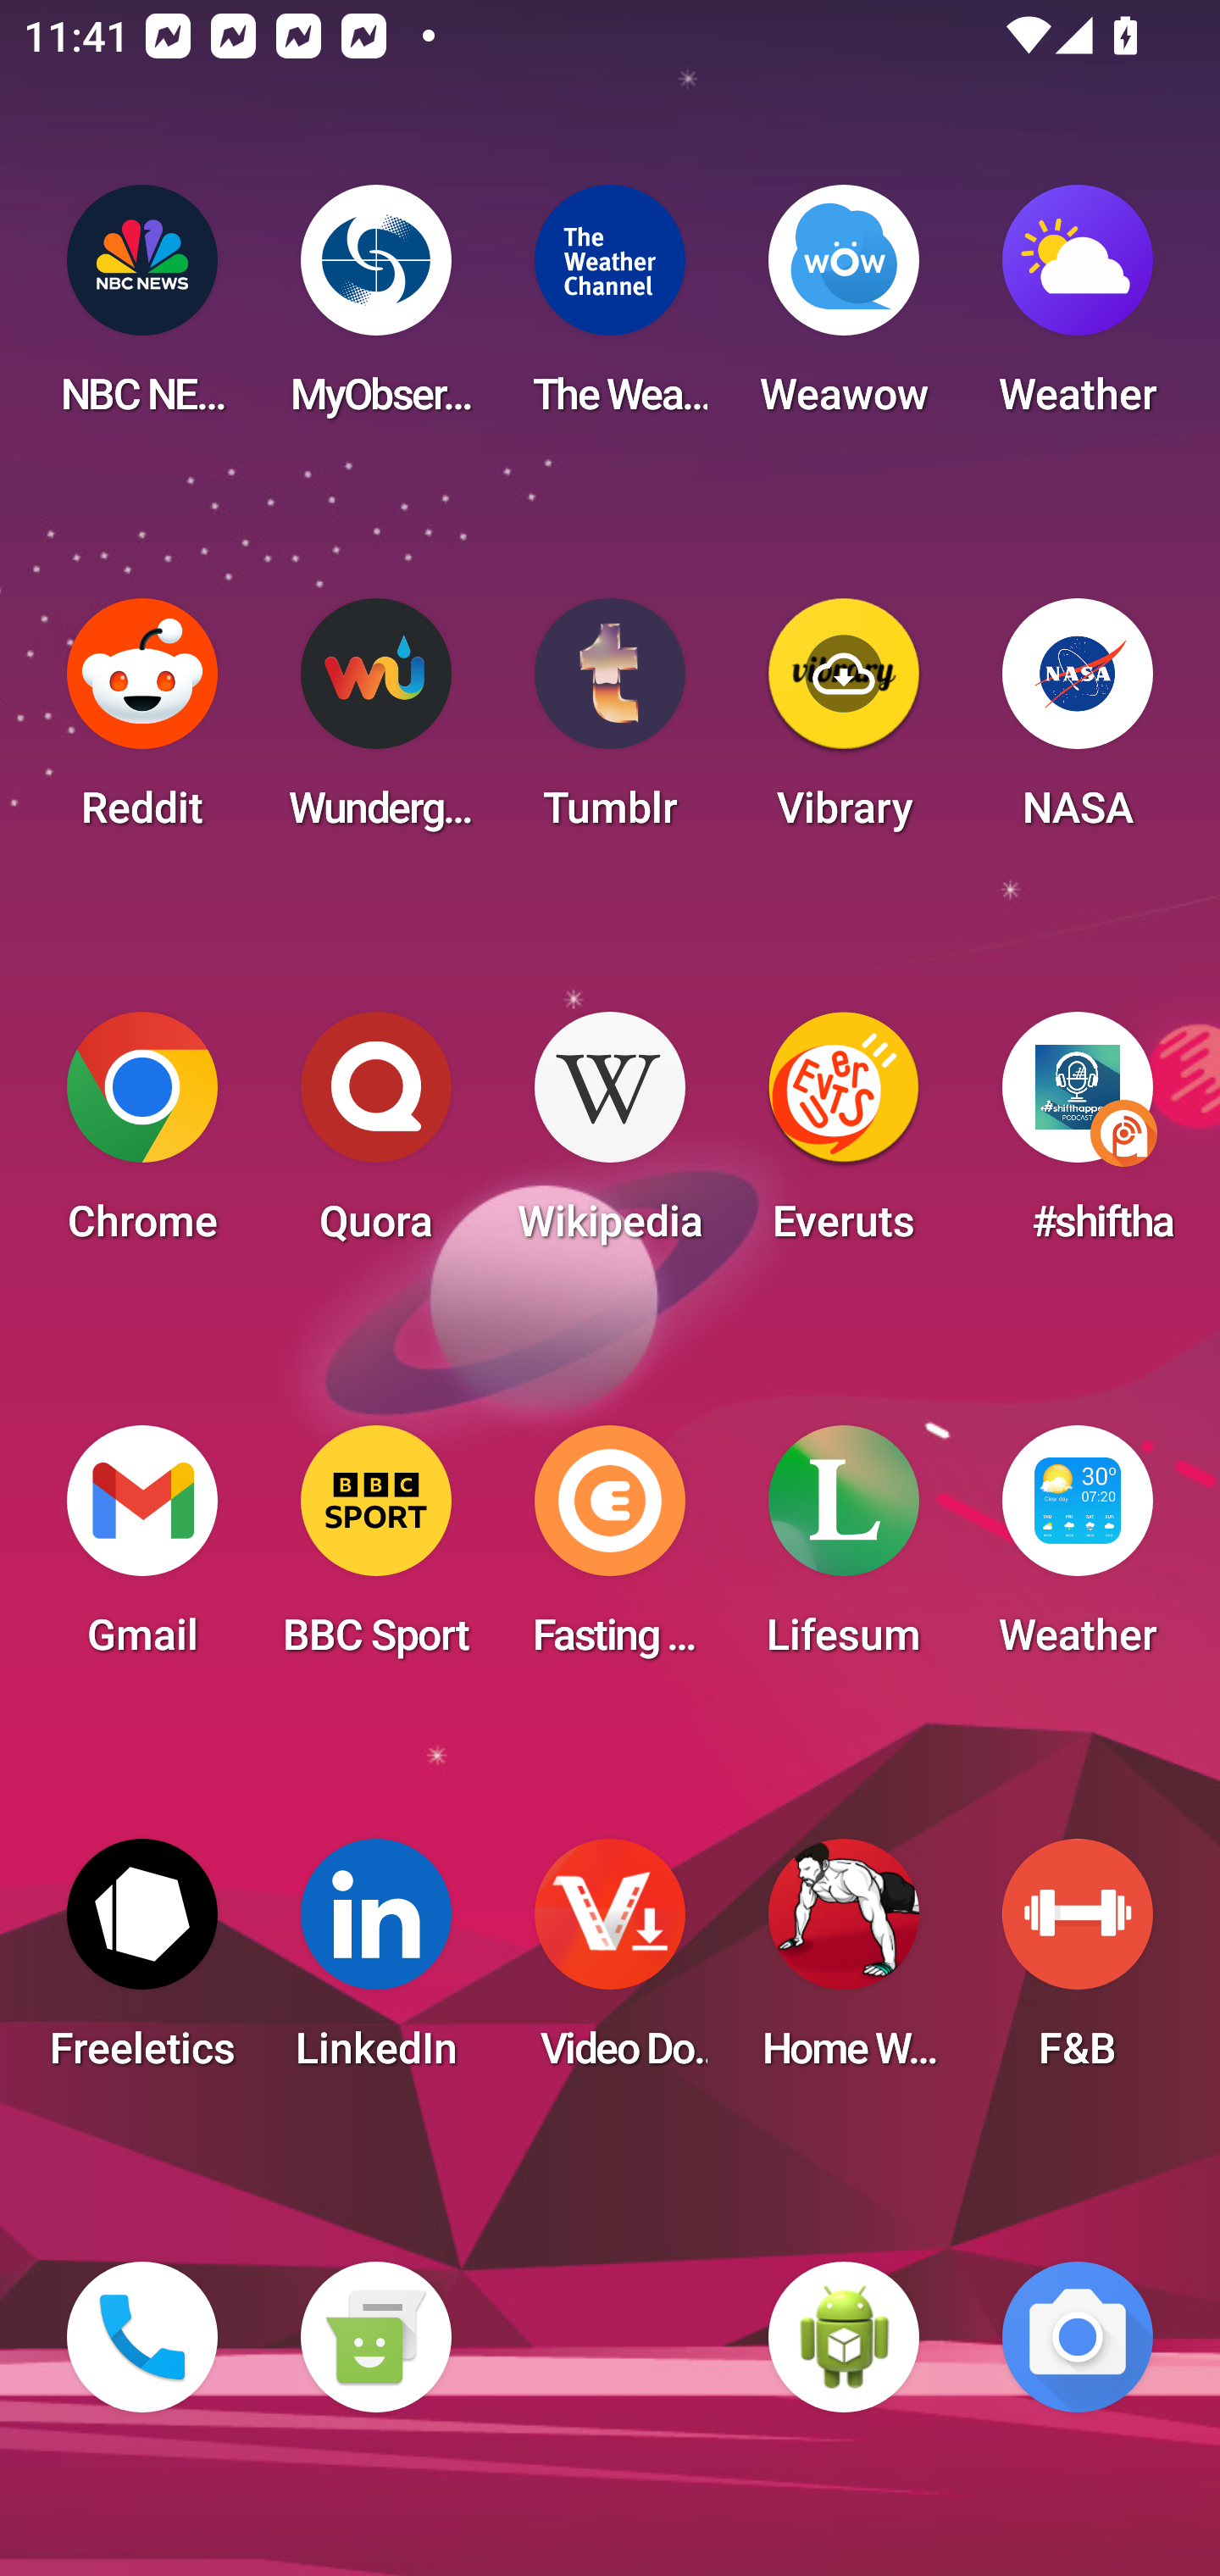 The image size is (1220, 2576). Describe the element at coordinates (375, 2337) in the screenshot. I see `Messaging` at that location.